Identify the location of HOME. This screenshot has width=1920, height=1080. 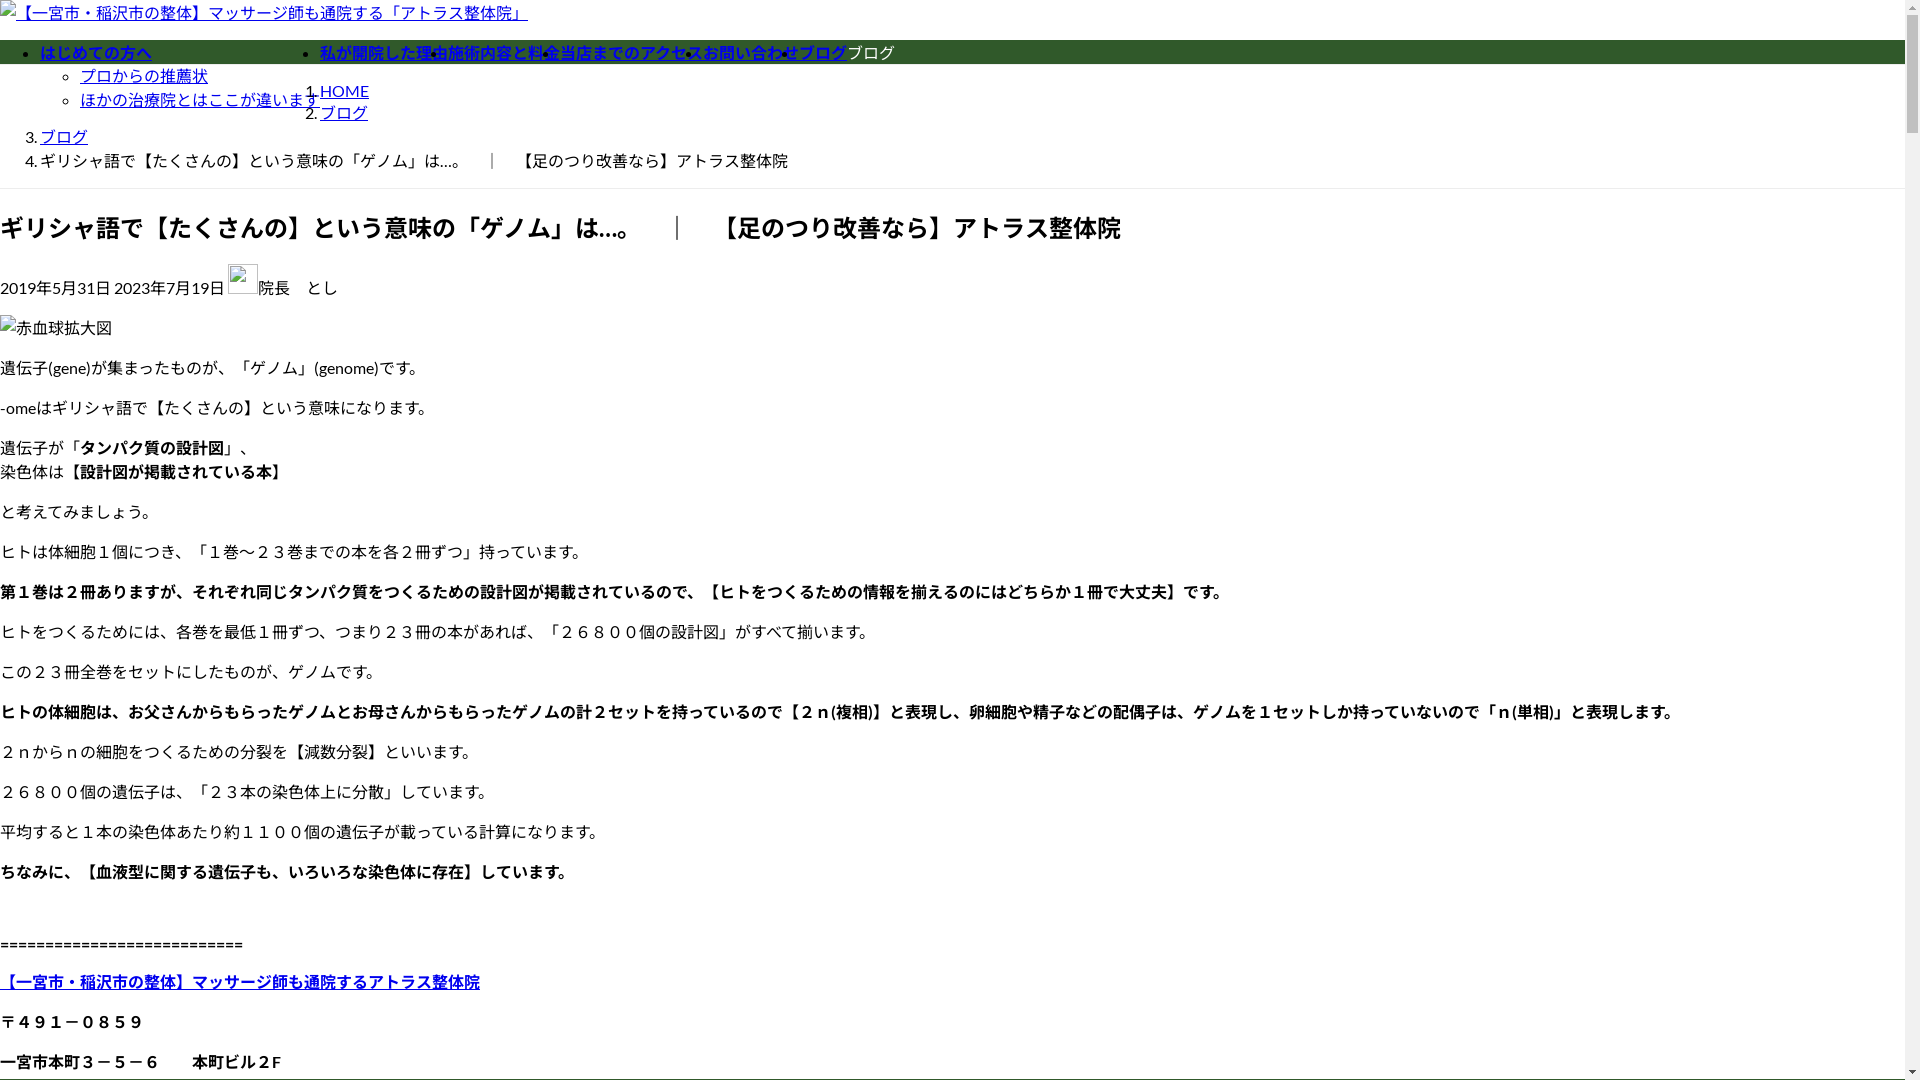
(344, 90).